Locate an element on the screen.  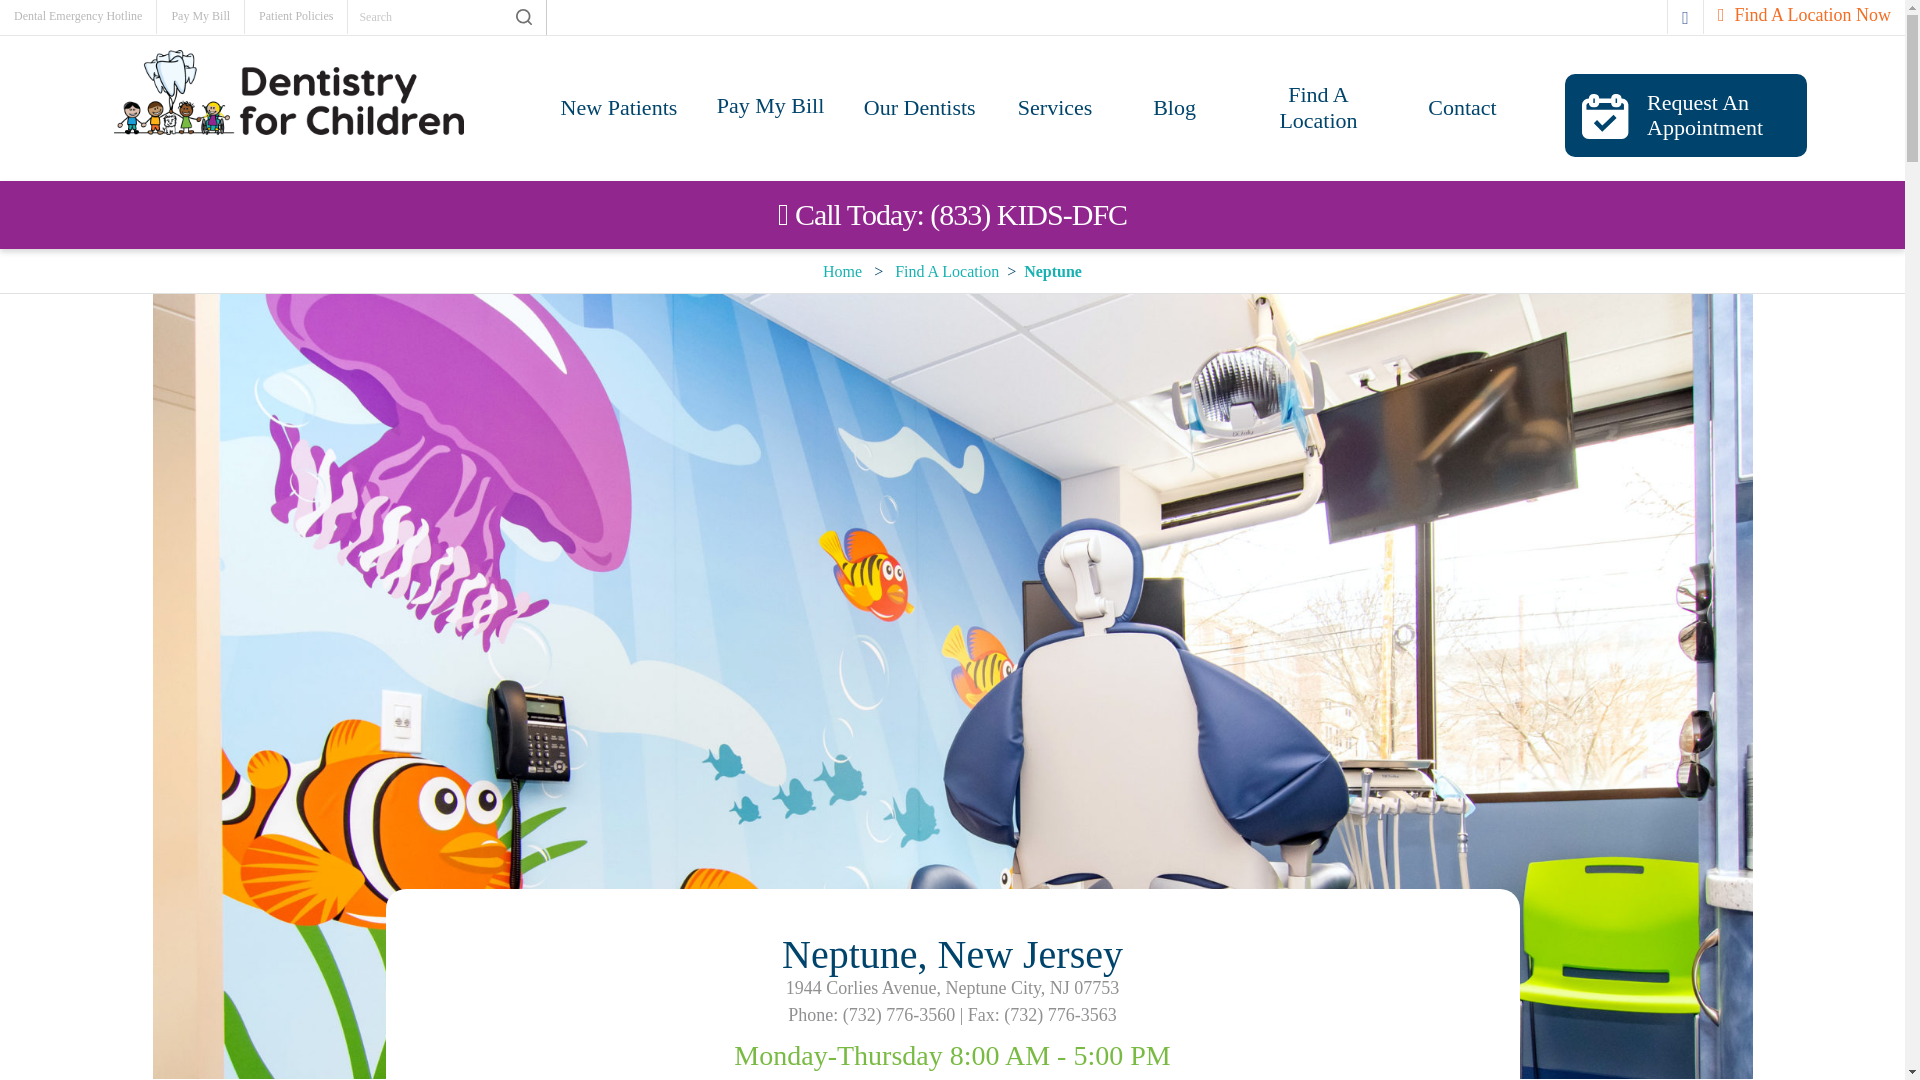
Pay My Bill is located at coordinates (770, 112).